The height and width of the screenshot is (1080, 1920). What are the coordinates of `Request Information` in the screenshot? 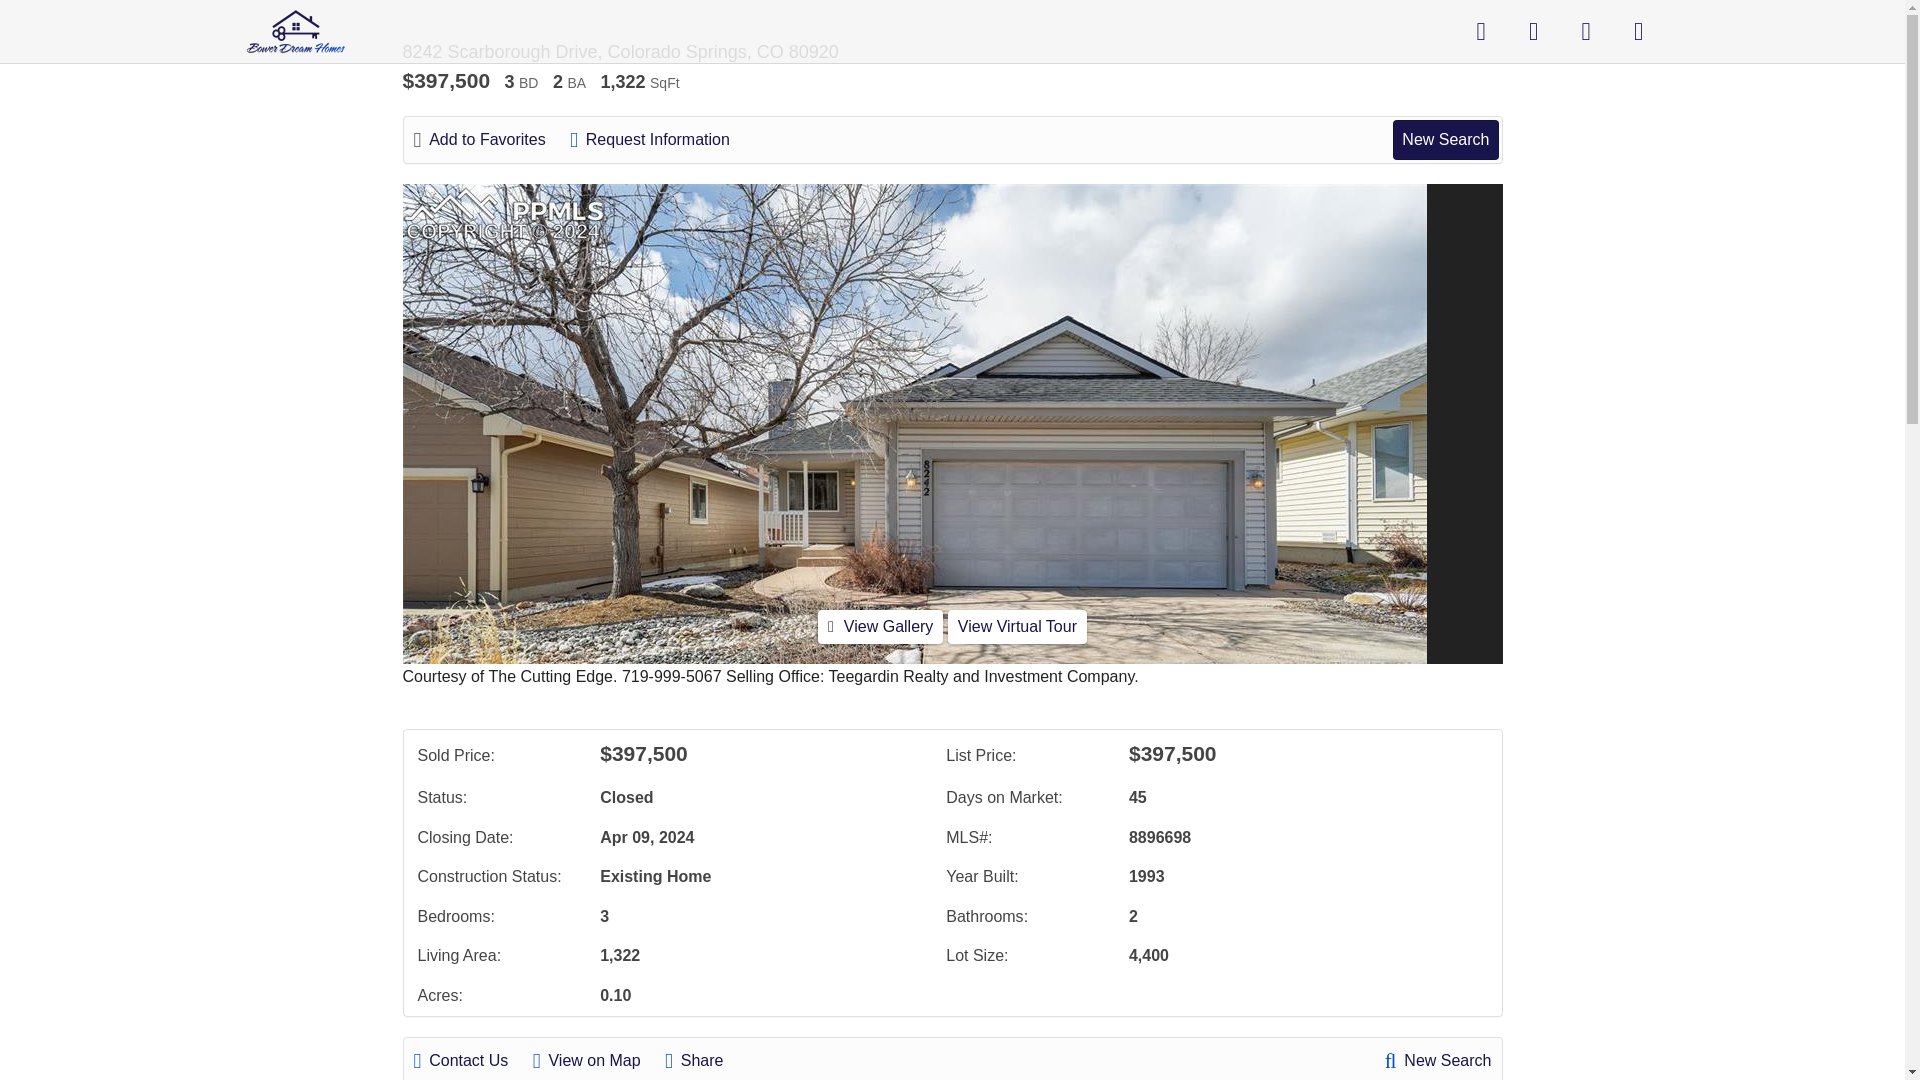 It's located at (660, 140).